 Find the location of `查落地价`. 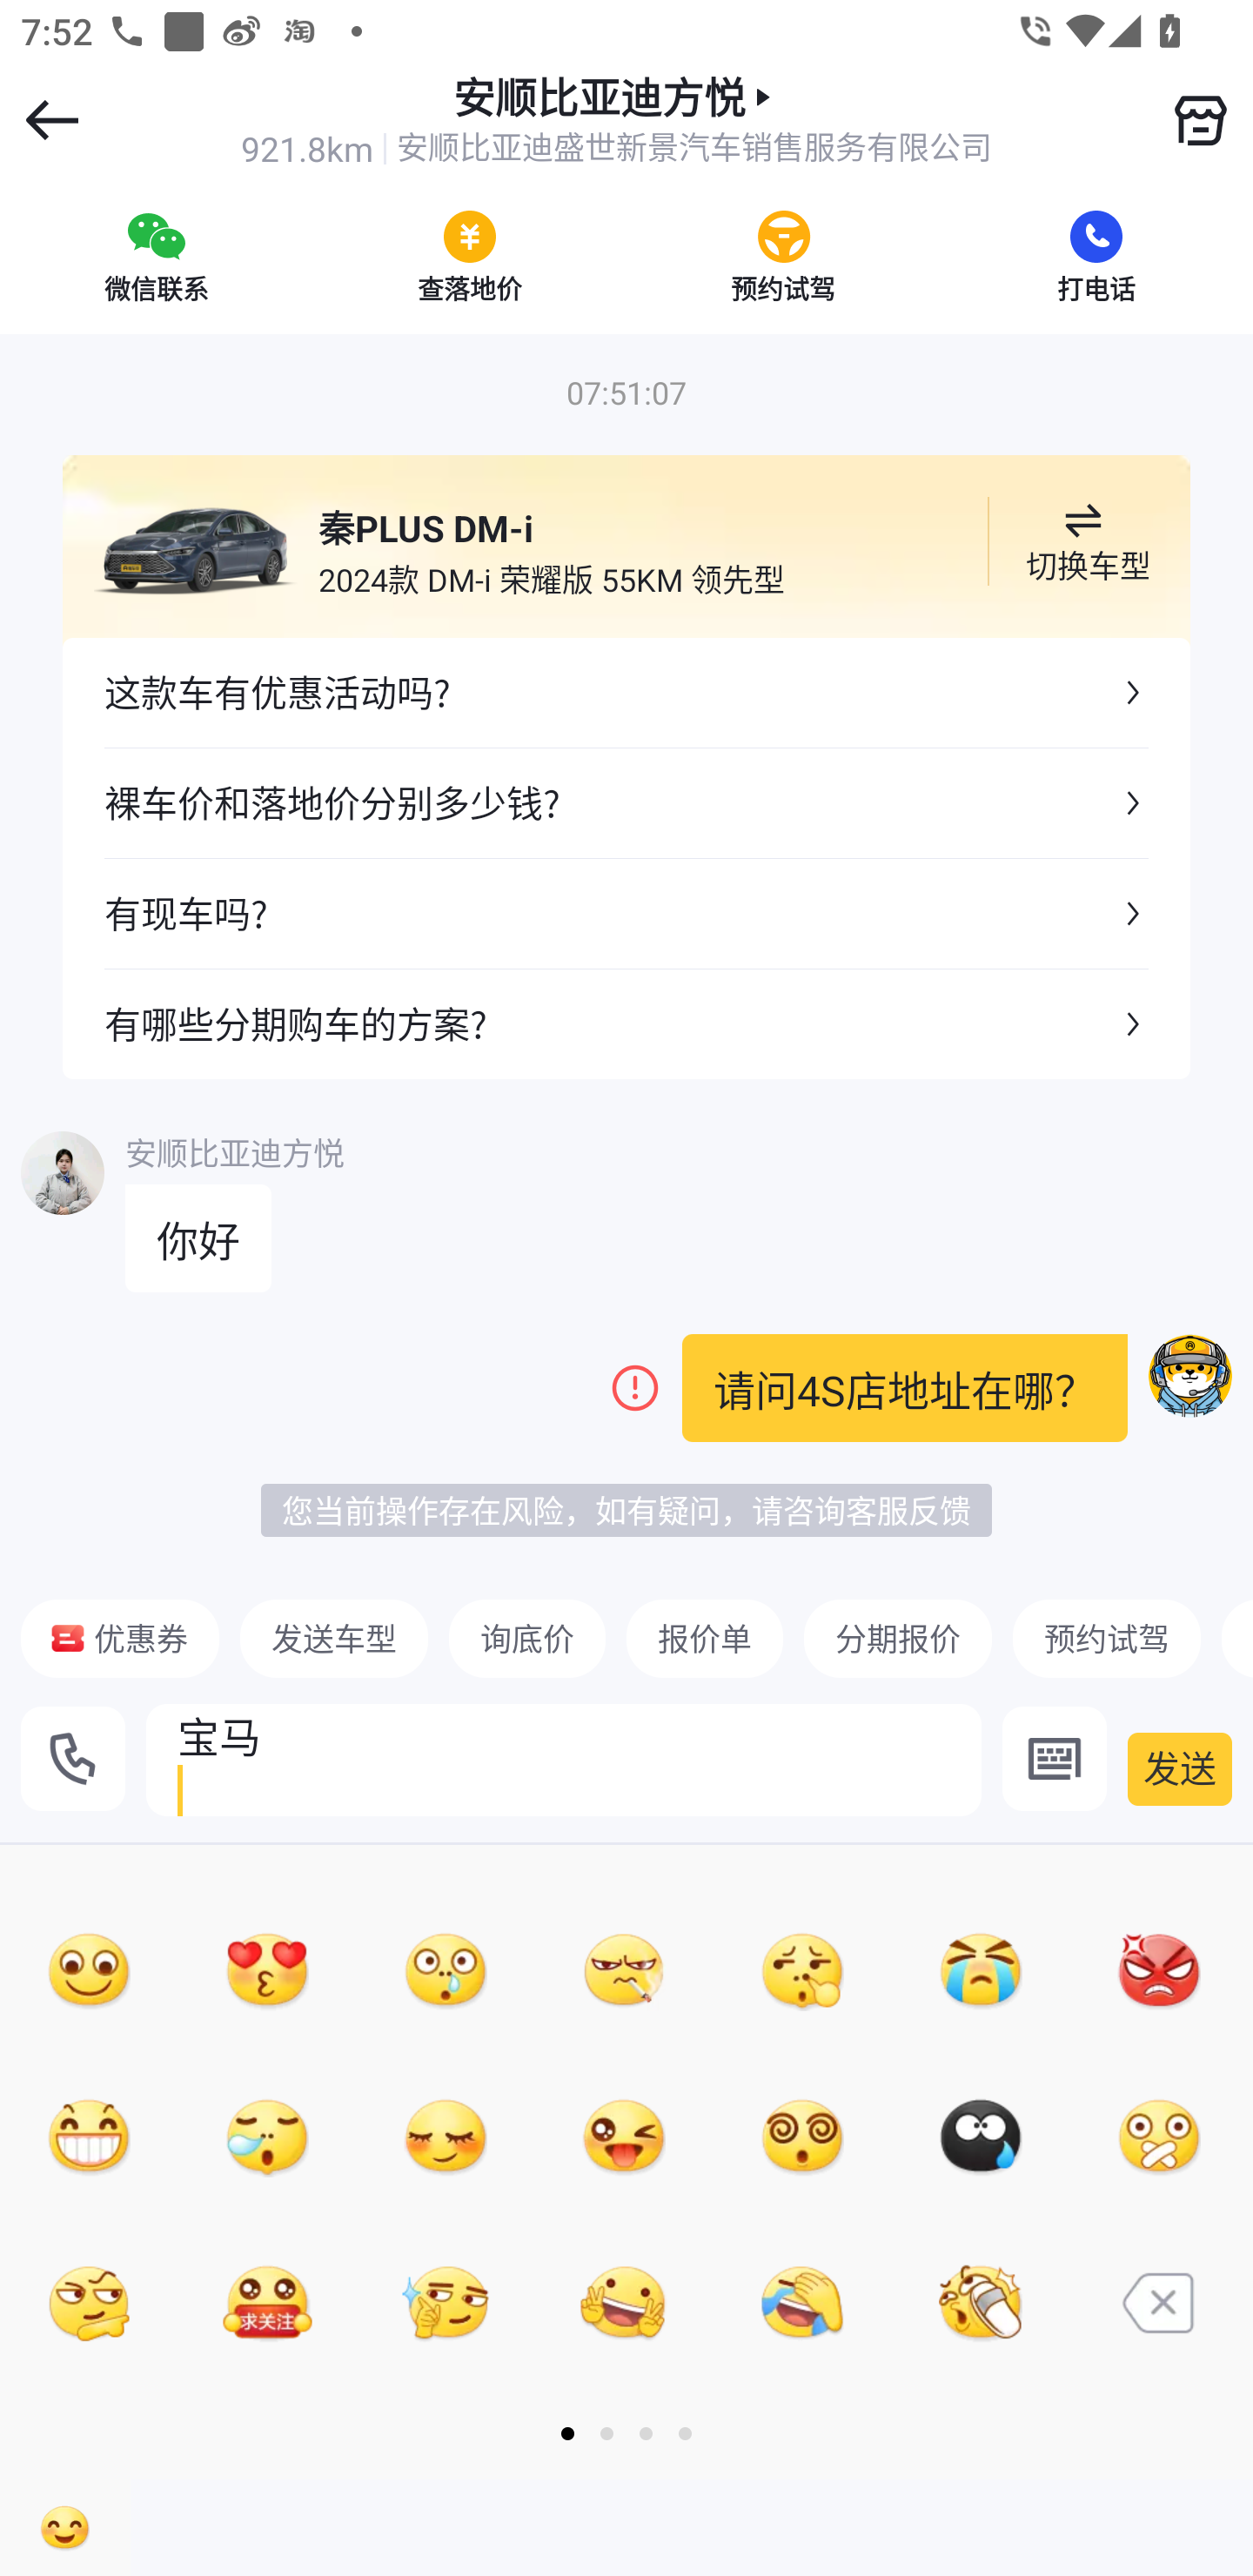

查落地价 is located at coordinates (470, 256).